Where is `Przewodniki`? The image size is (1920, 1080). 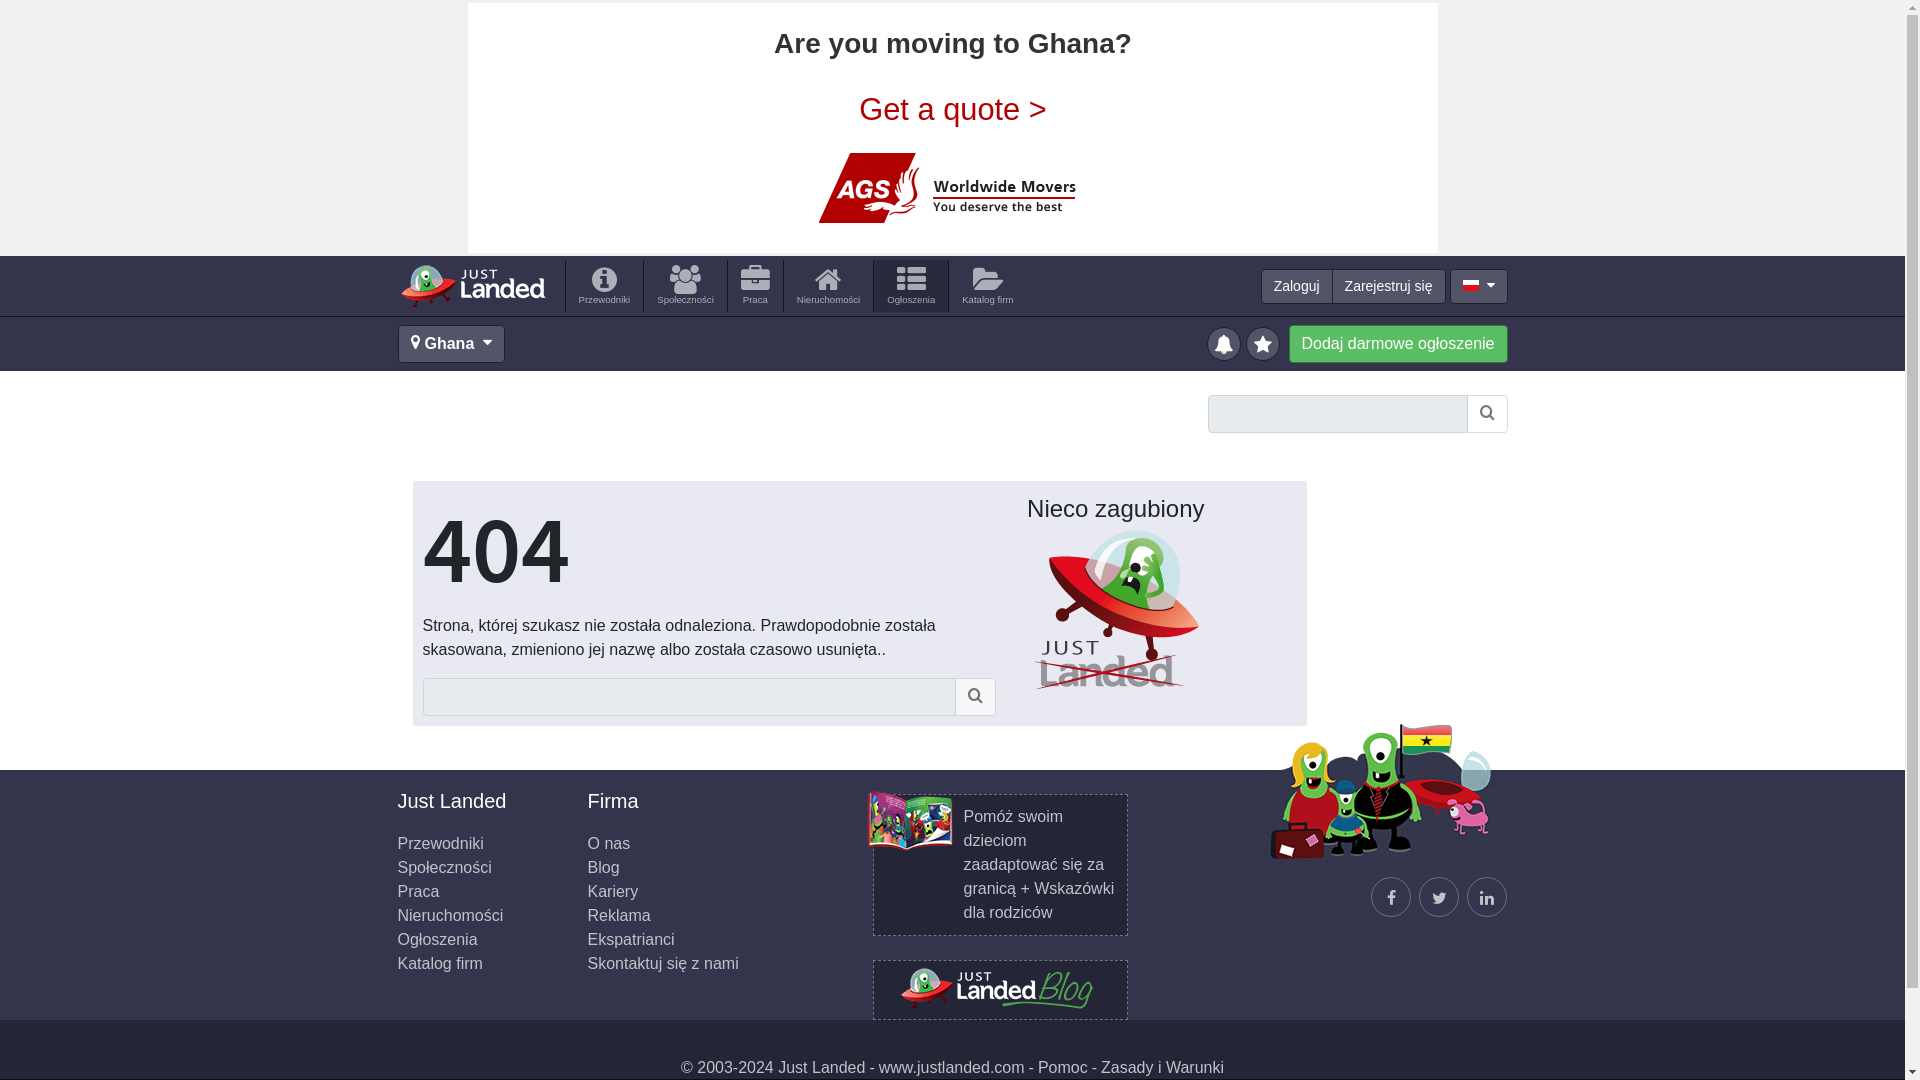 Przewodniki is located at coordinates (440, 843).